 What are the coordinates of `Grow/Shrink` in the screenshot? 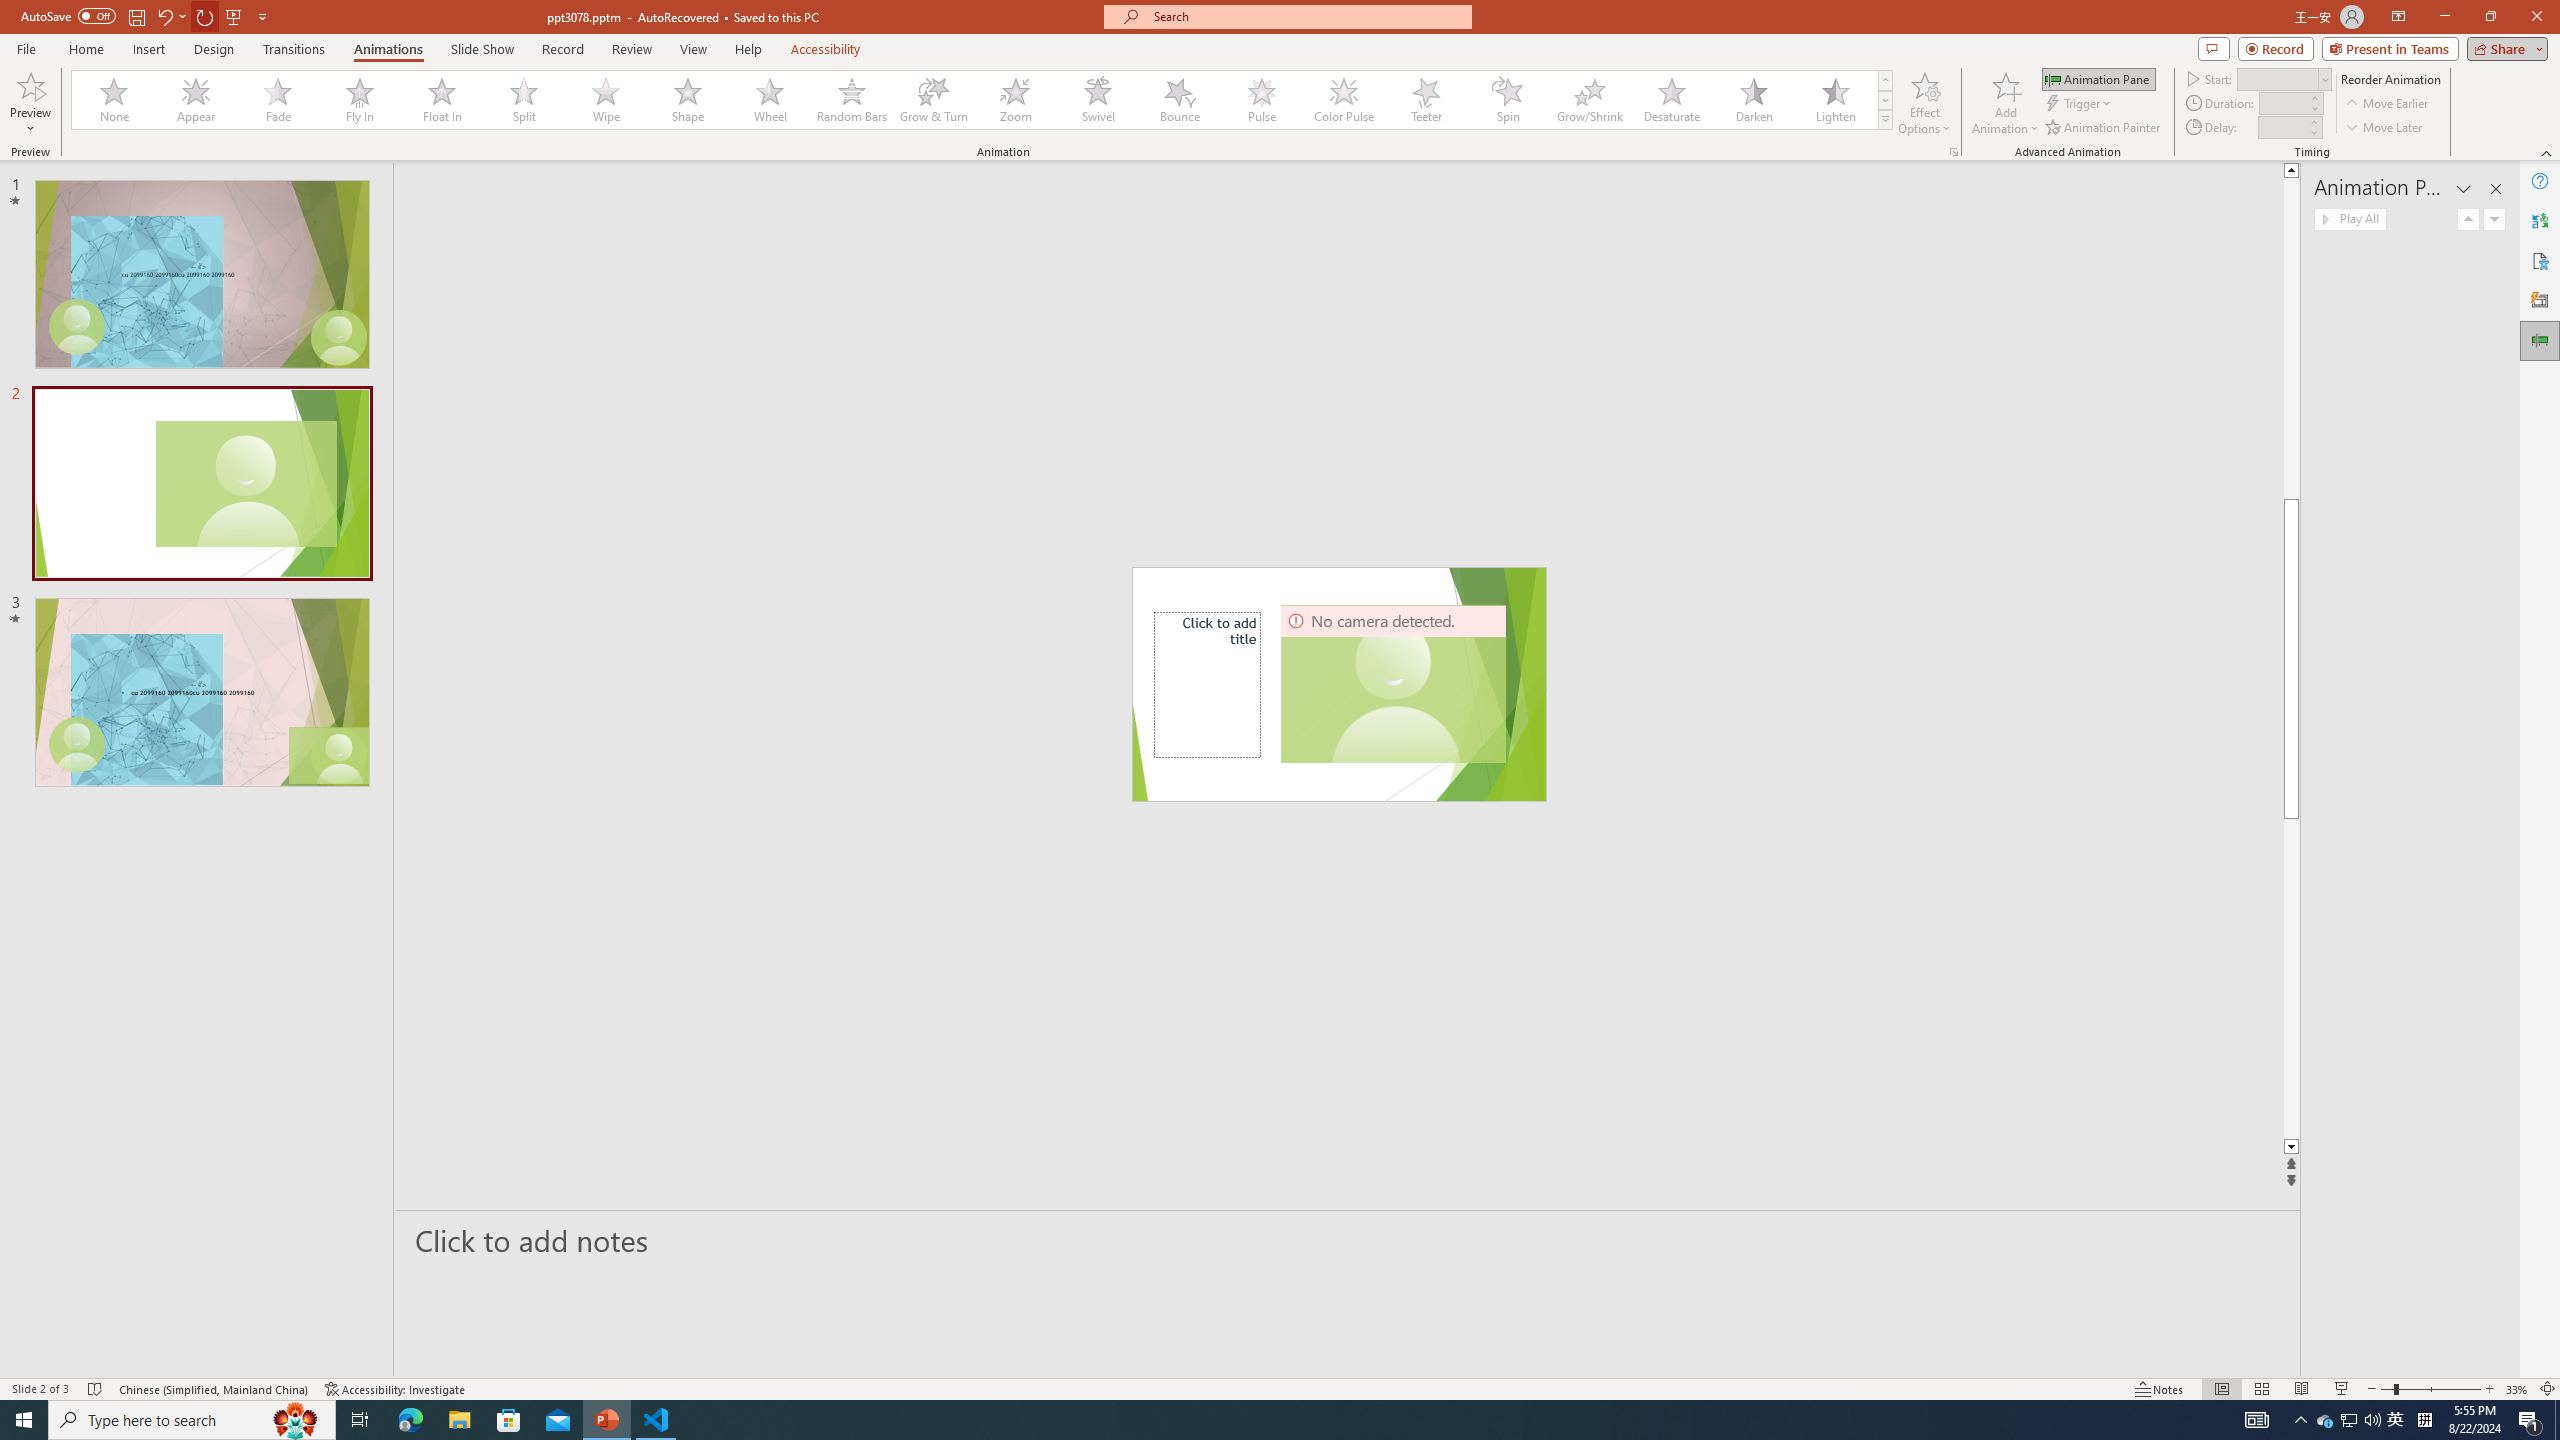 It's located at (1589, 100).